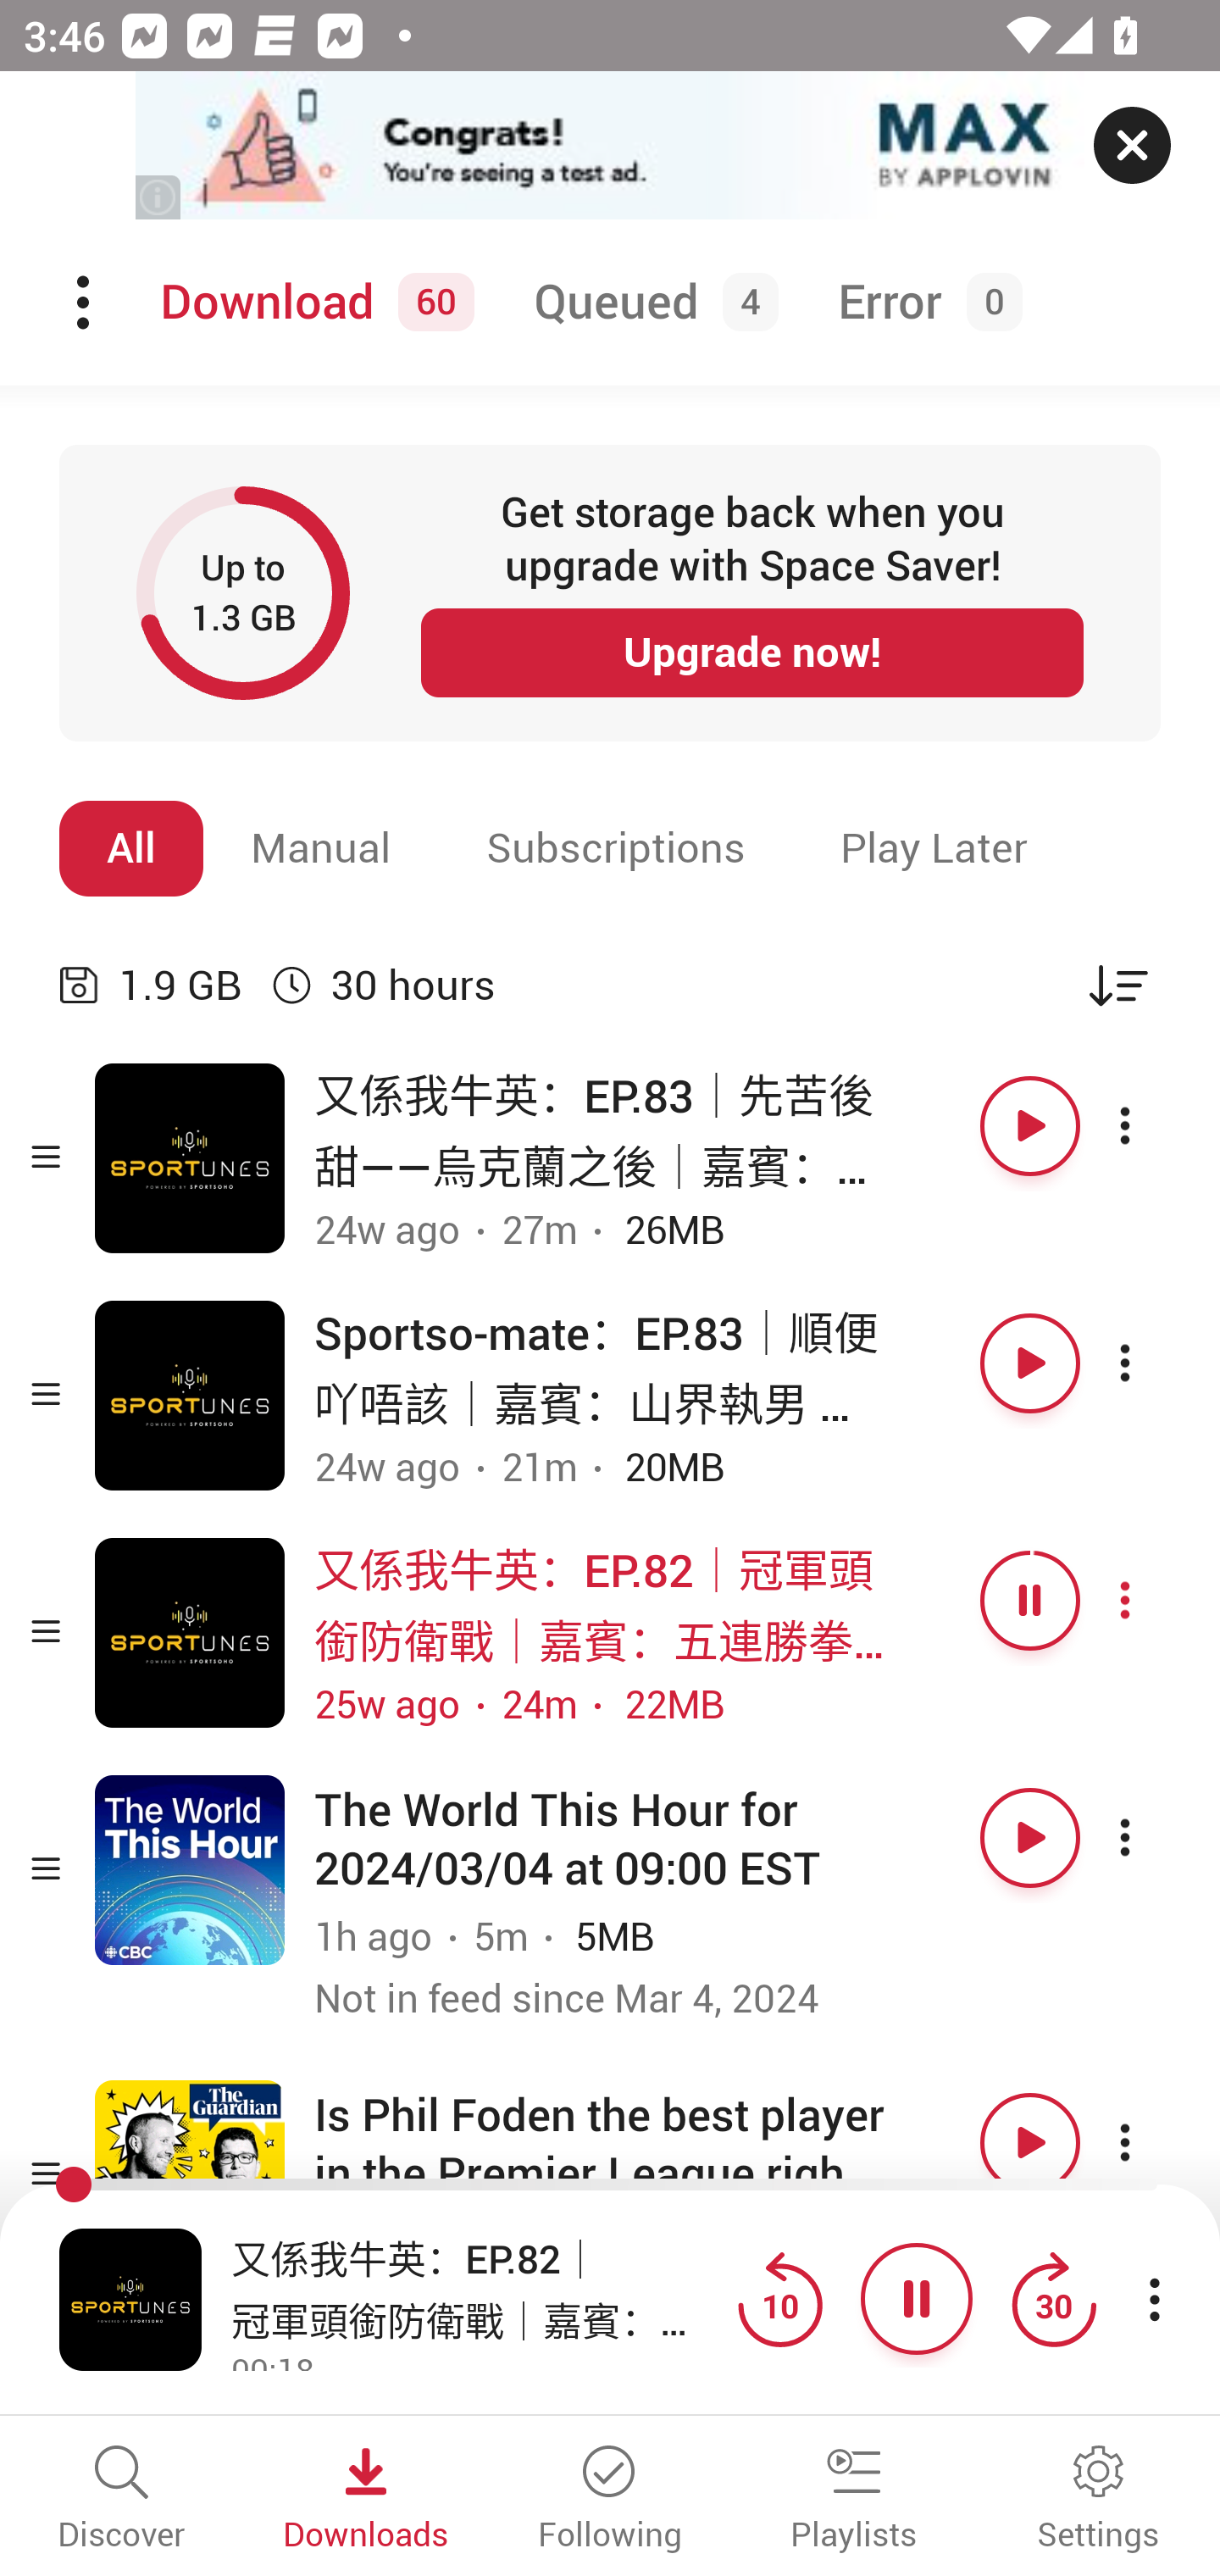  What do you see at coordinates (650, 303) in the screenshot?
I see ` Queued 4` at bounding box center [650, 303].